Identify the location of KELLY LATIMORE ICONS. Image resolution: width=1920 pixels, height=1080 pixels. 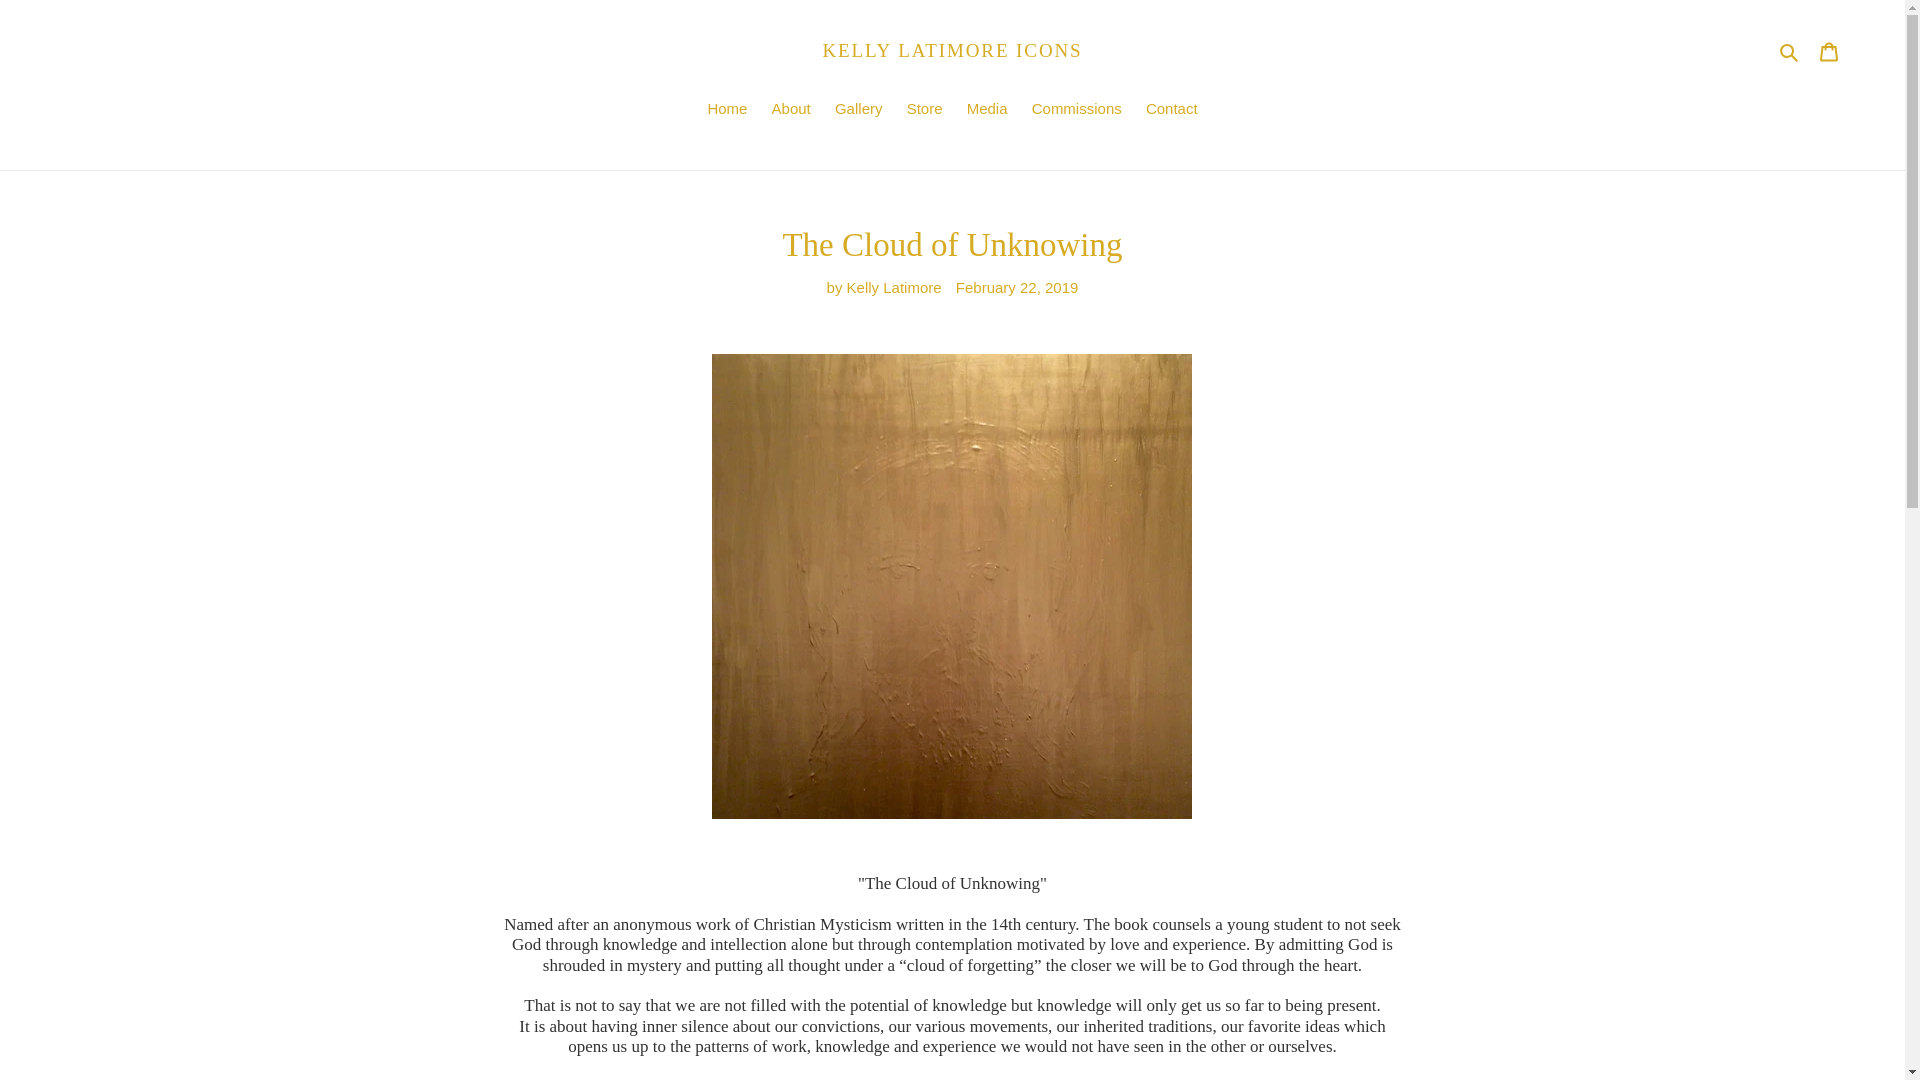
(952, 50).